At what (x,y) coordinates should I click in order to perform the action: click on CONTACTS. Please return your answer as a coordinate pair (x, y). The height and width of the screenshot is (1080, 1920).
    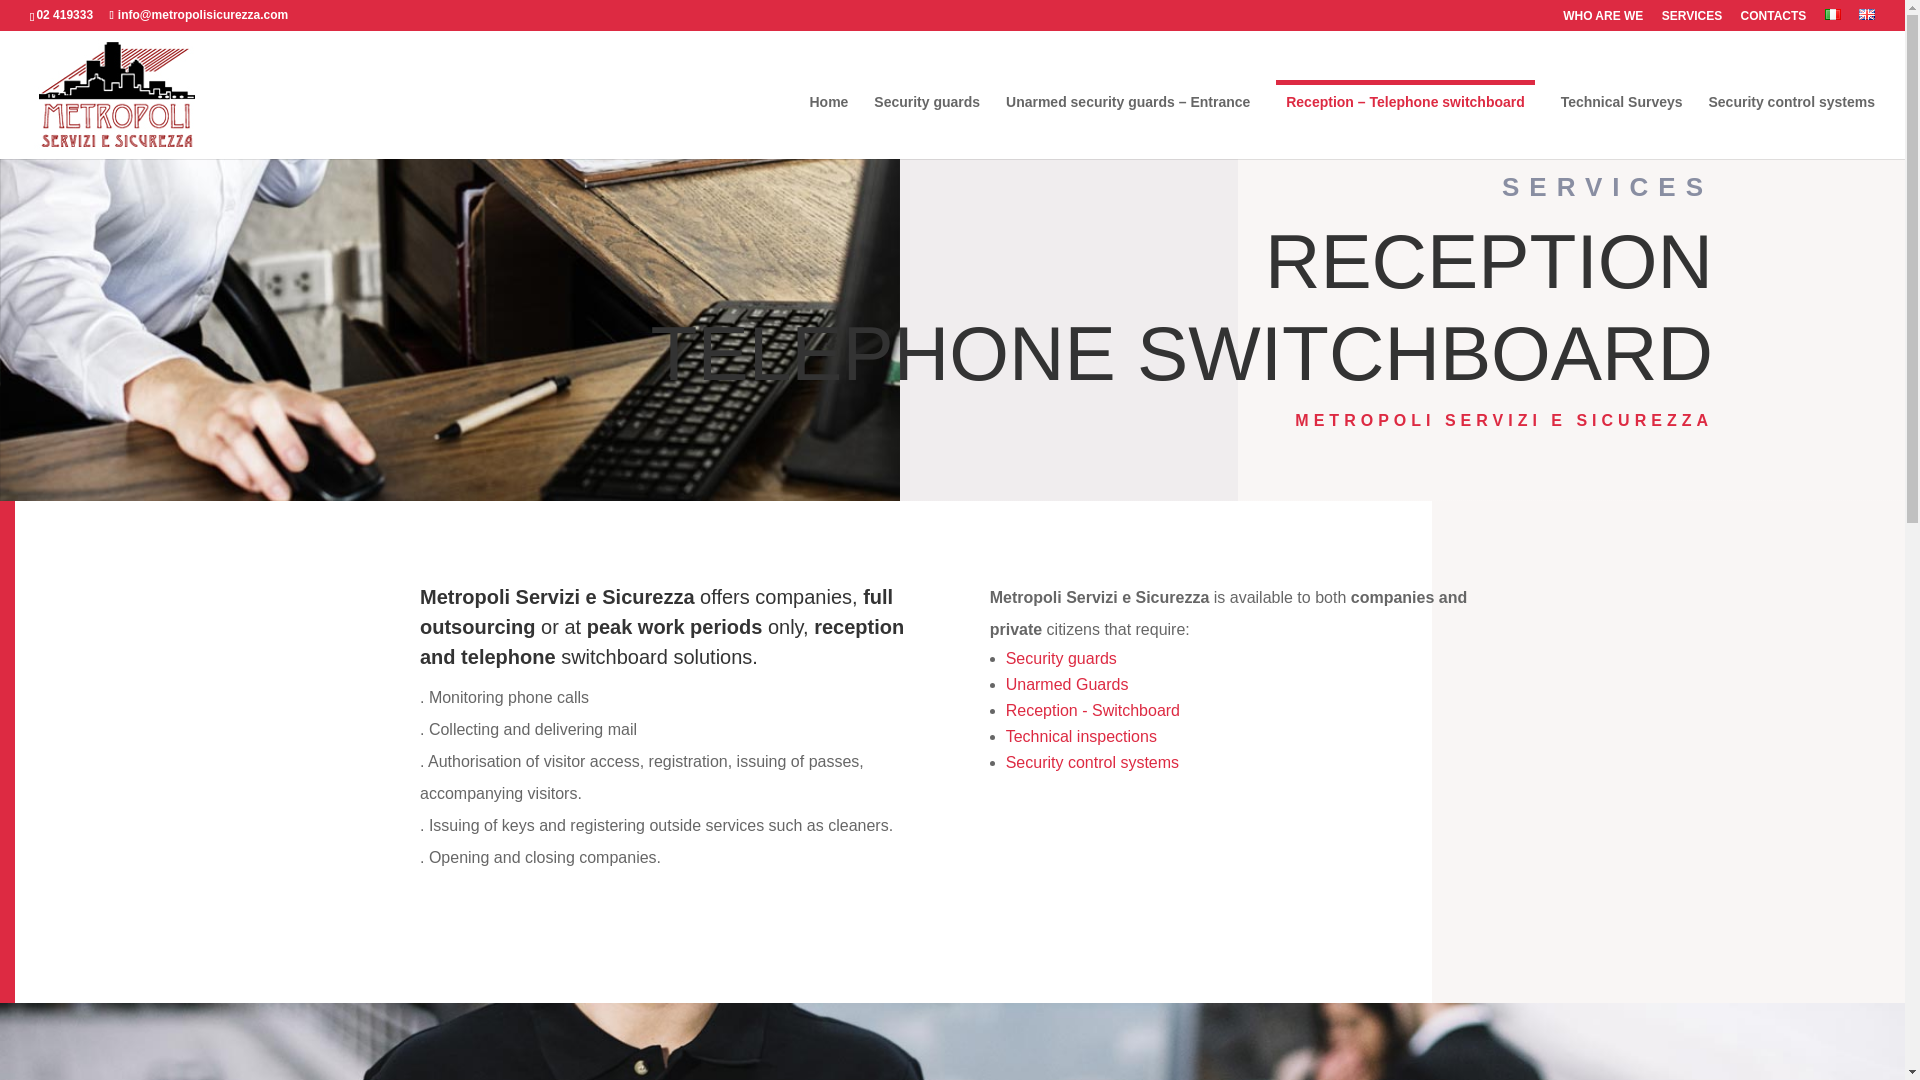
    Looking at the image, I should click on (1774, 20).